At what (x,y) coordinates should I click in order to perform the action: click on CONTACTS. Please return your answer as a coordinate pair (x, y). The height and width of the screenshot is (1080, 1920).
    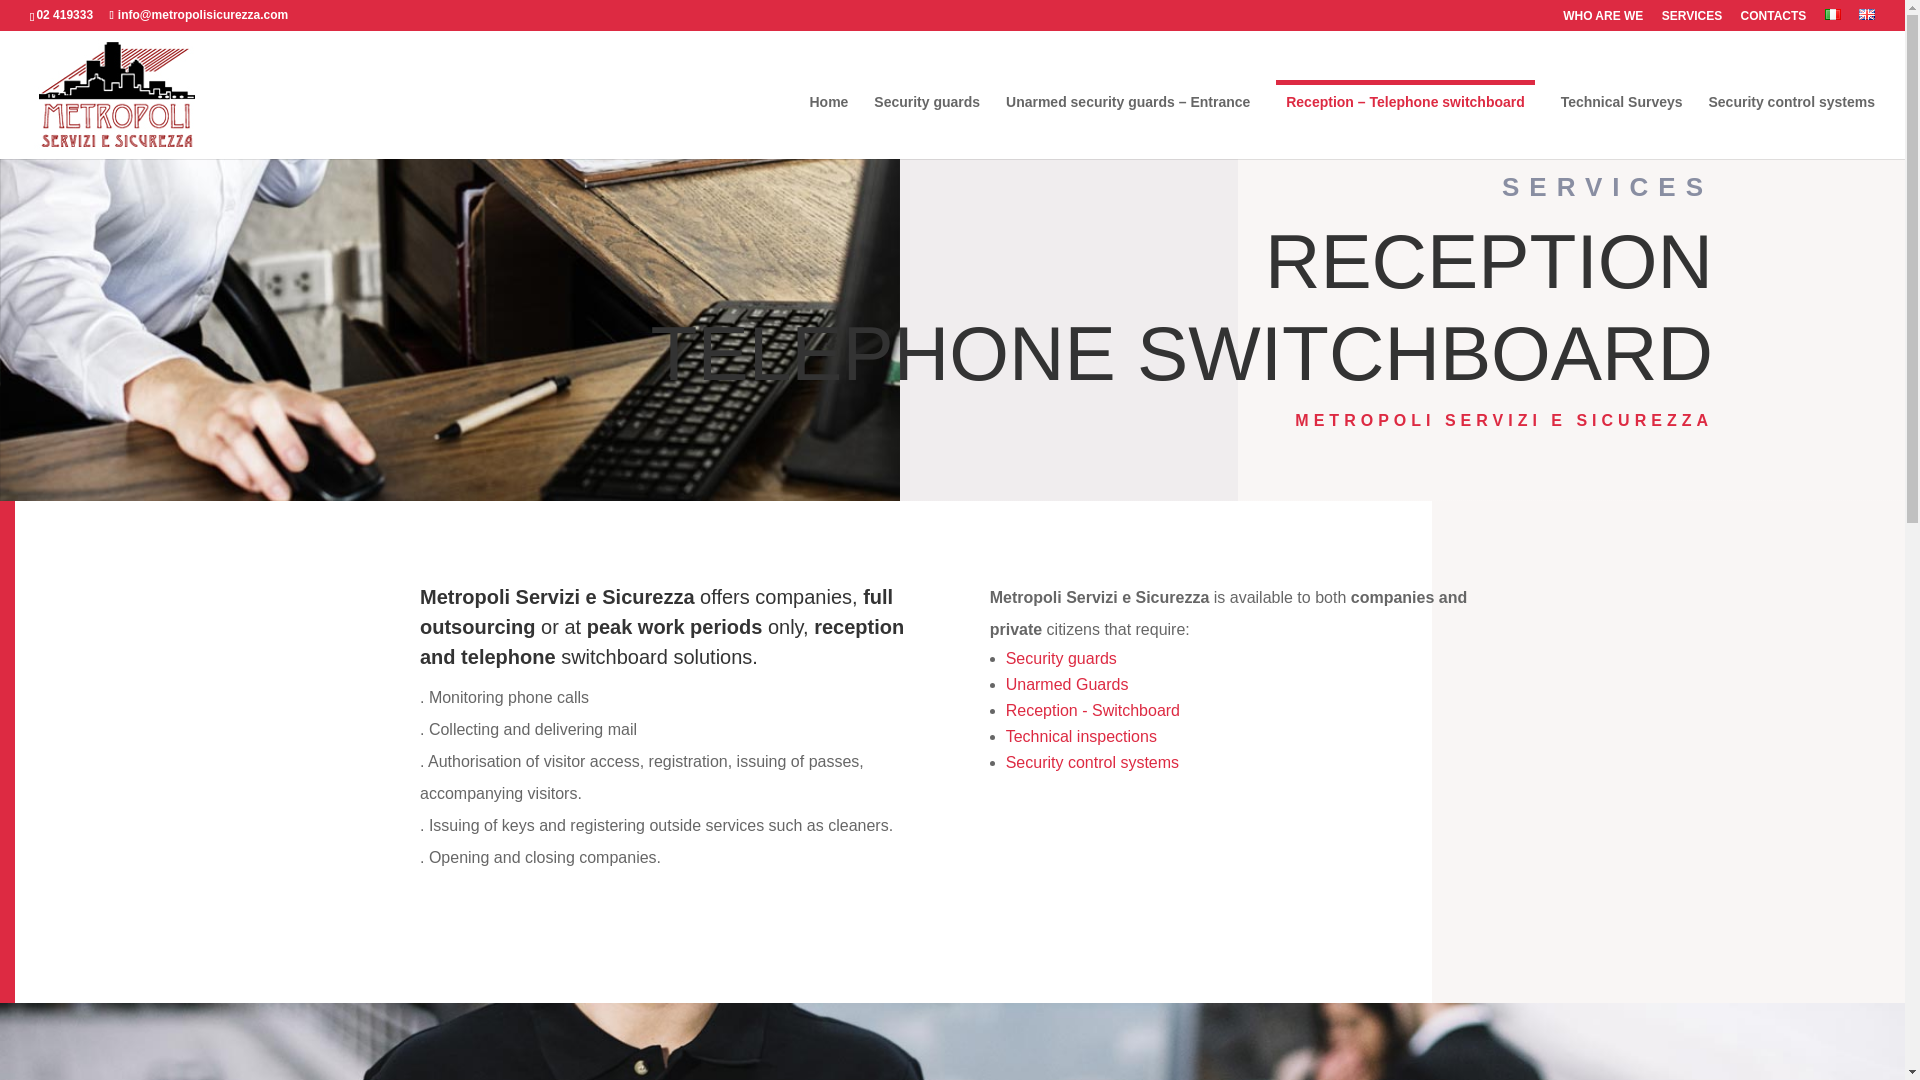
    Looking at the image, I should click on (1774, 20).